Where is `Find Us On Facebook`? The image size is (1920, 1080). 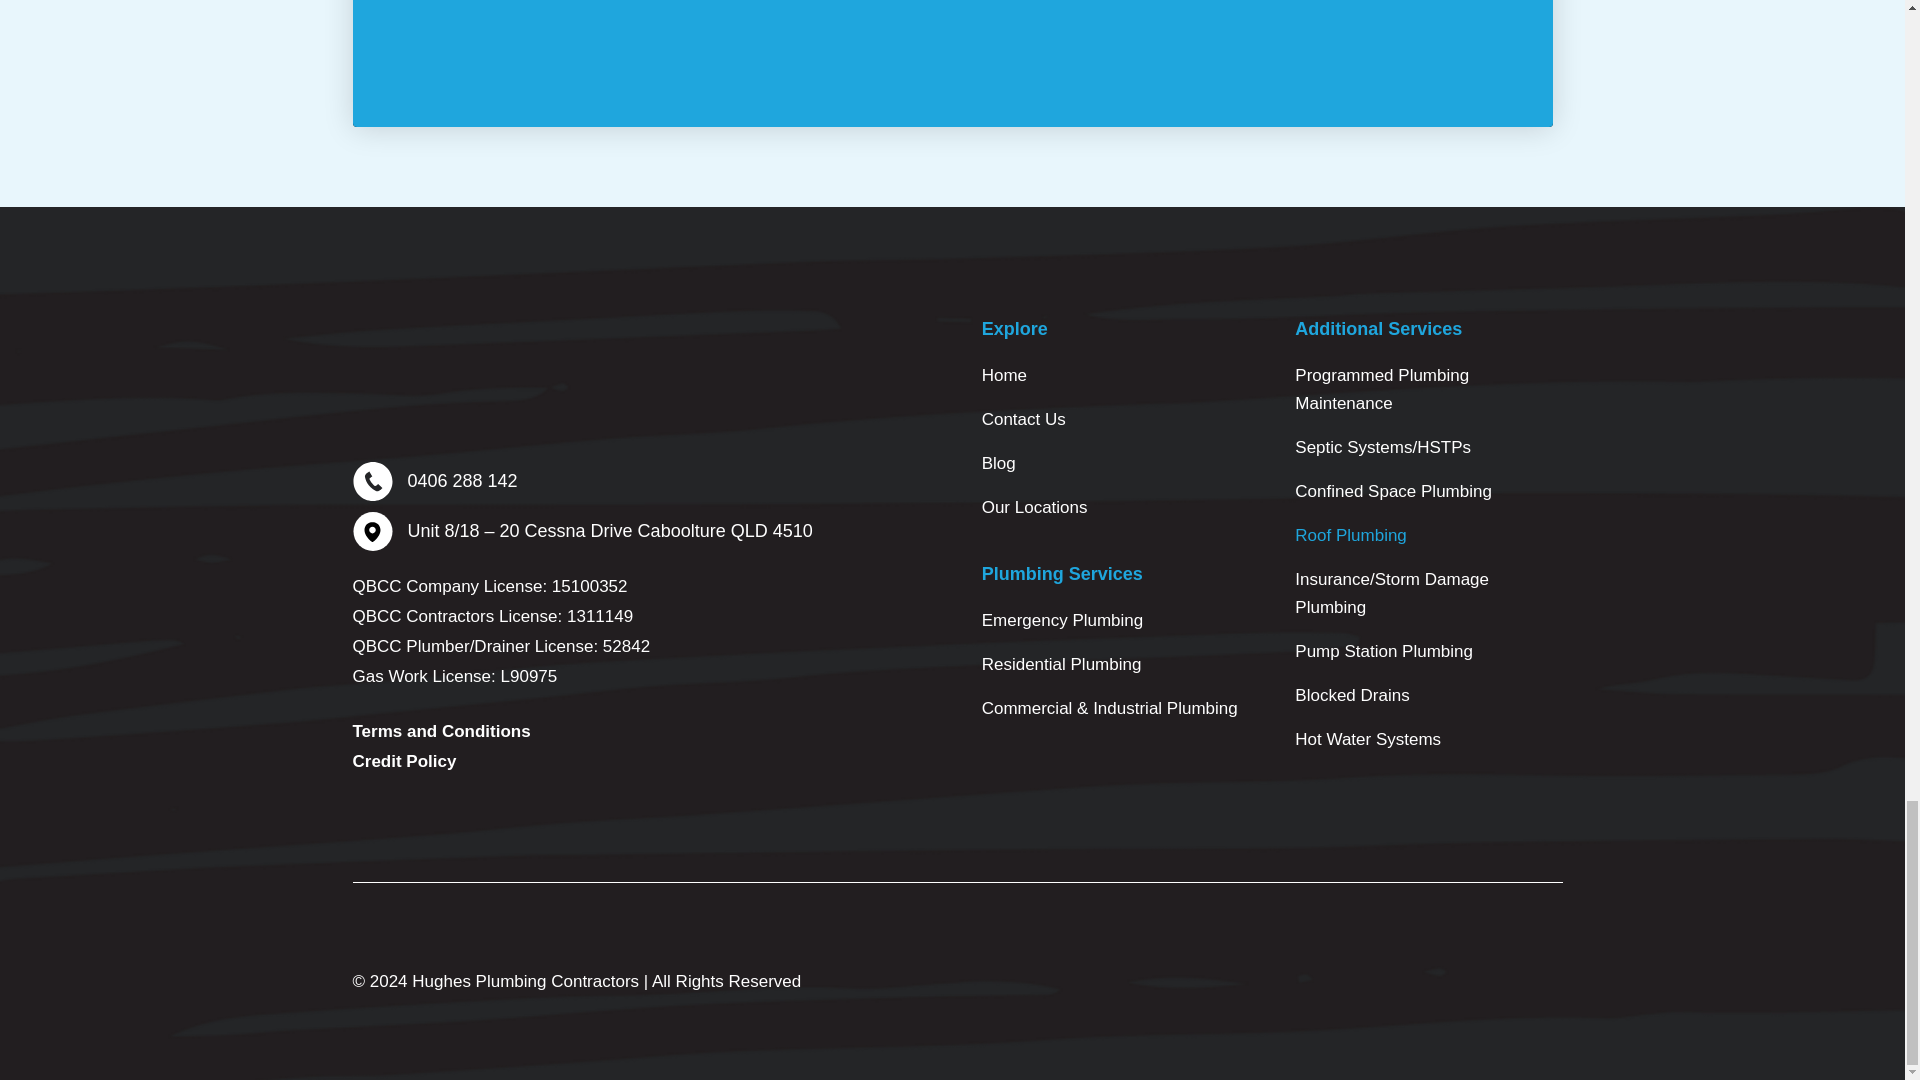
Find Us On Facebook is located at coordinates (371, 821).